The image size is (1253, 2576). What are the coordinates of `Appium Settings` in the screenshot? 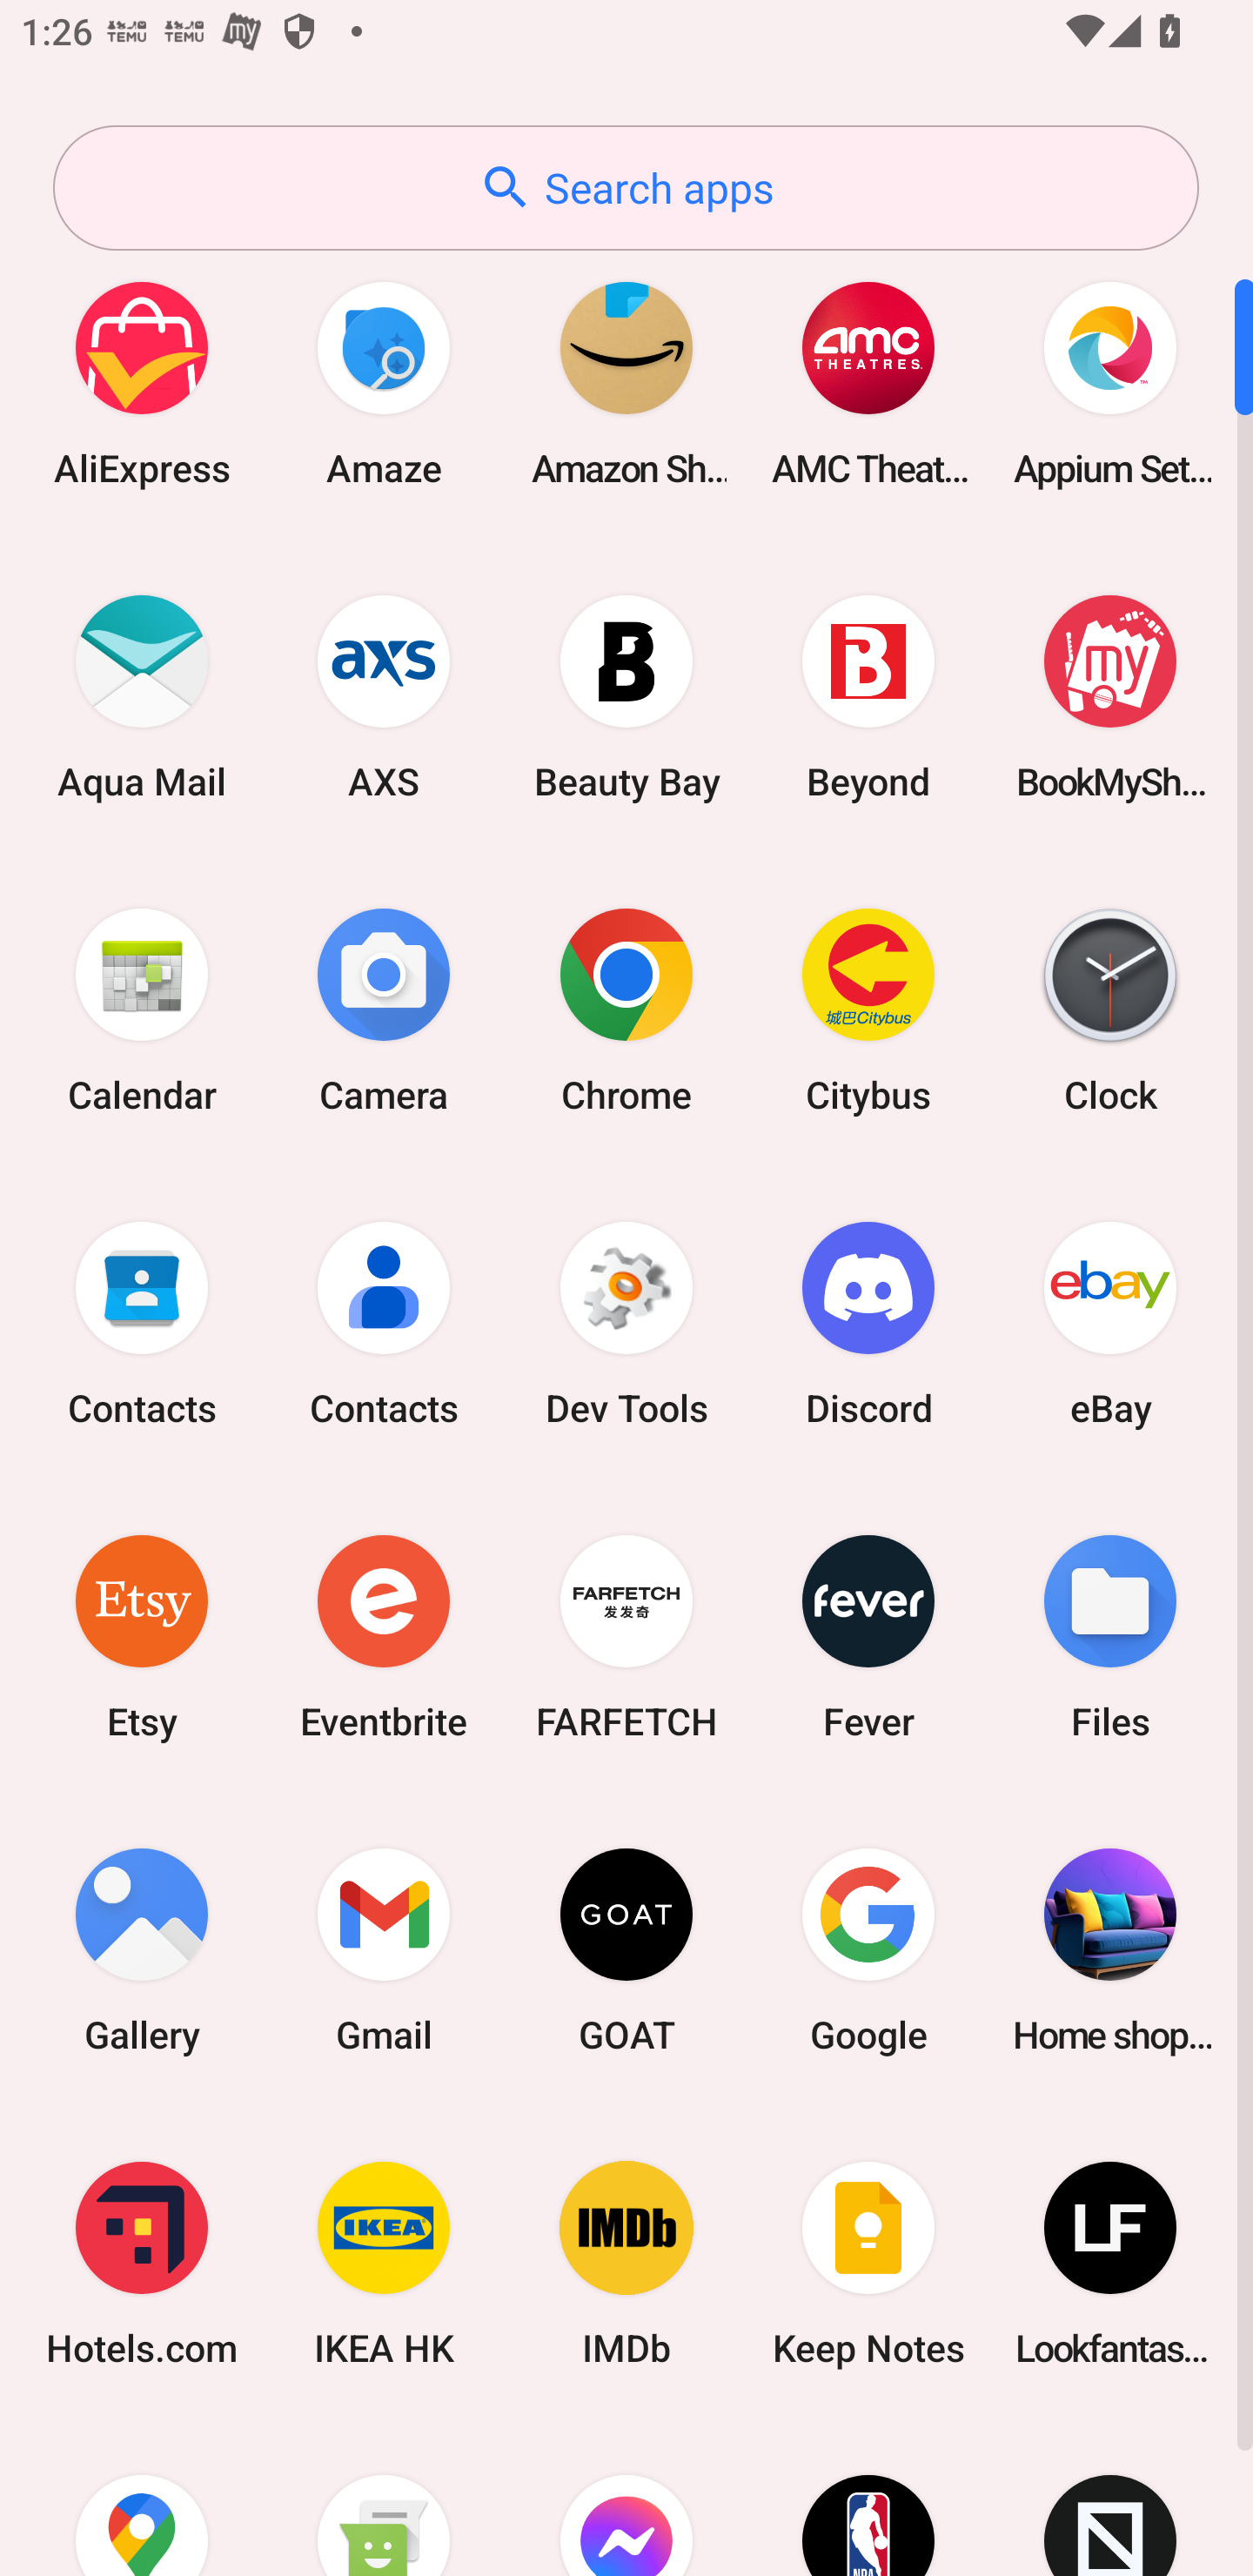 It's located at (1110, 383).